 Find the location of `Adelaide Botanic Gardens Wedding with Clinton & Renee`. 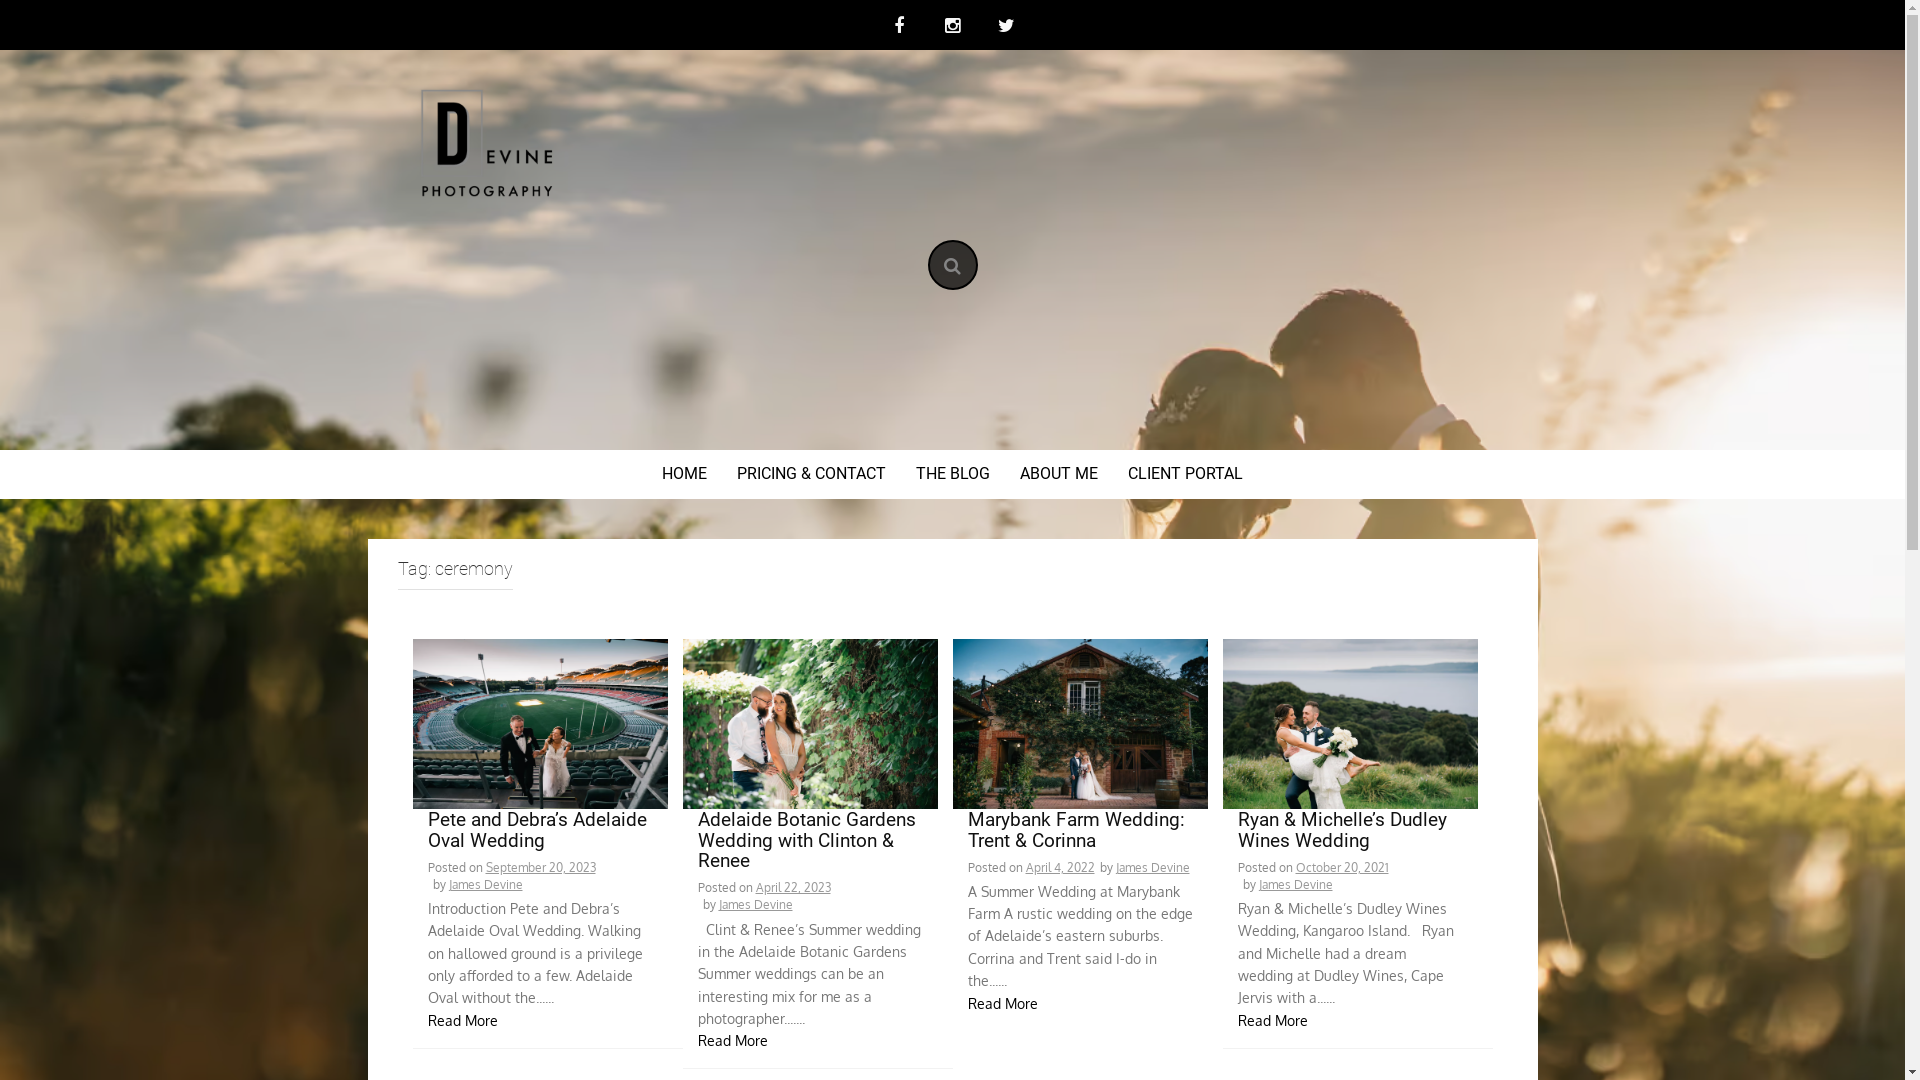

Adelaide Botanic Gardens Wedding with Clinton & Renee is located at coordinates (810, 842).